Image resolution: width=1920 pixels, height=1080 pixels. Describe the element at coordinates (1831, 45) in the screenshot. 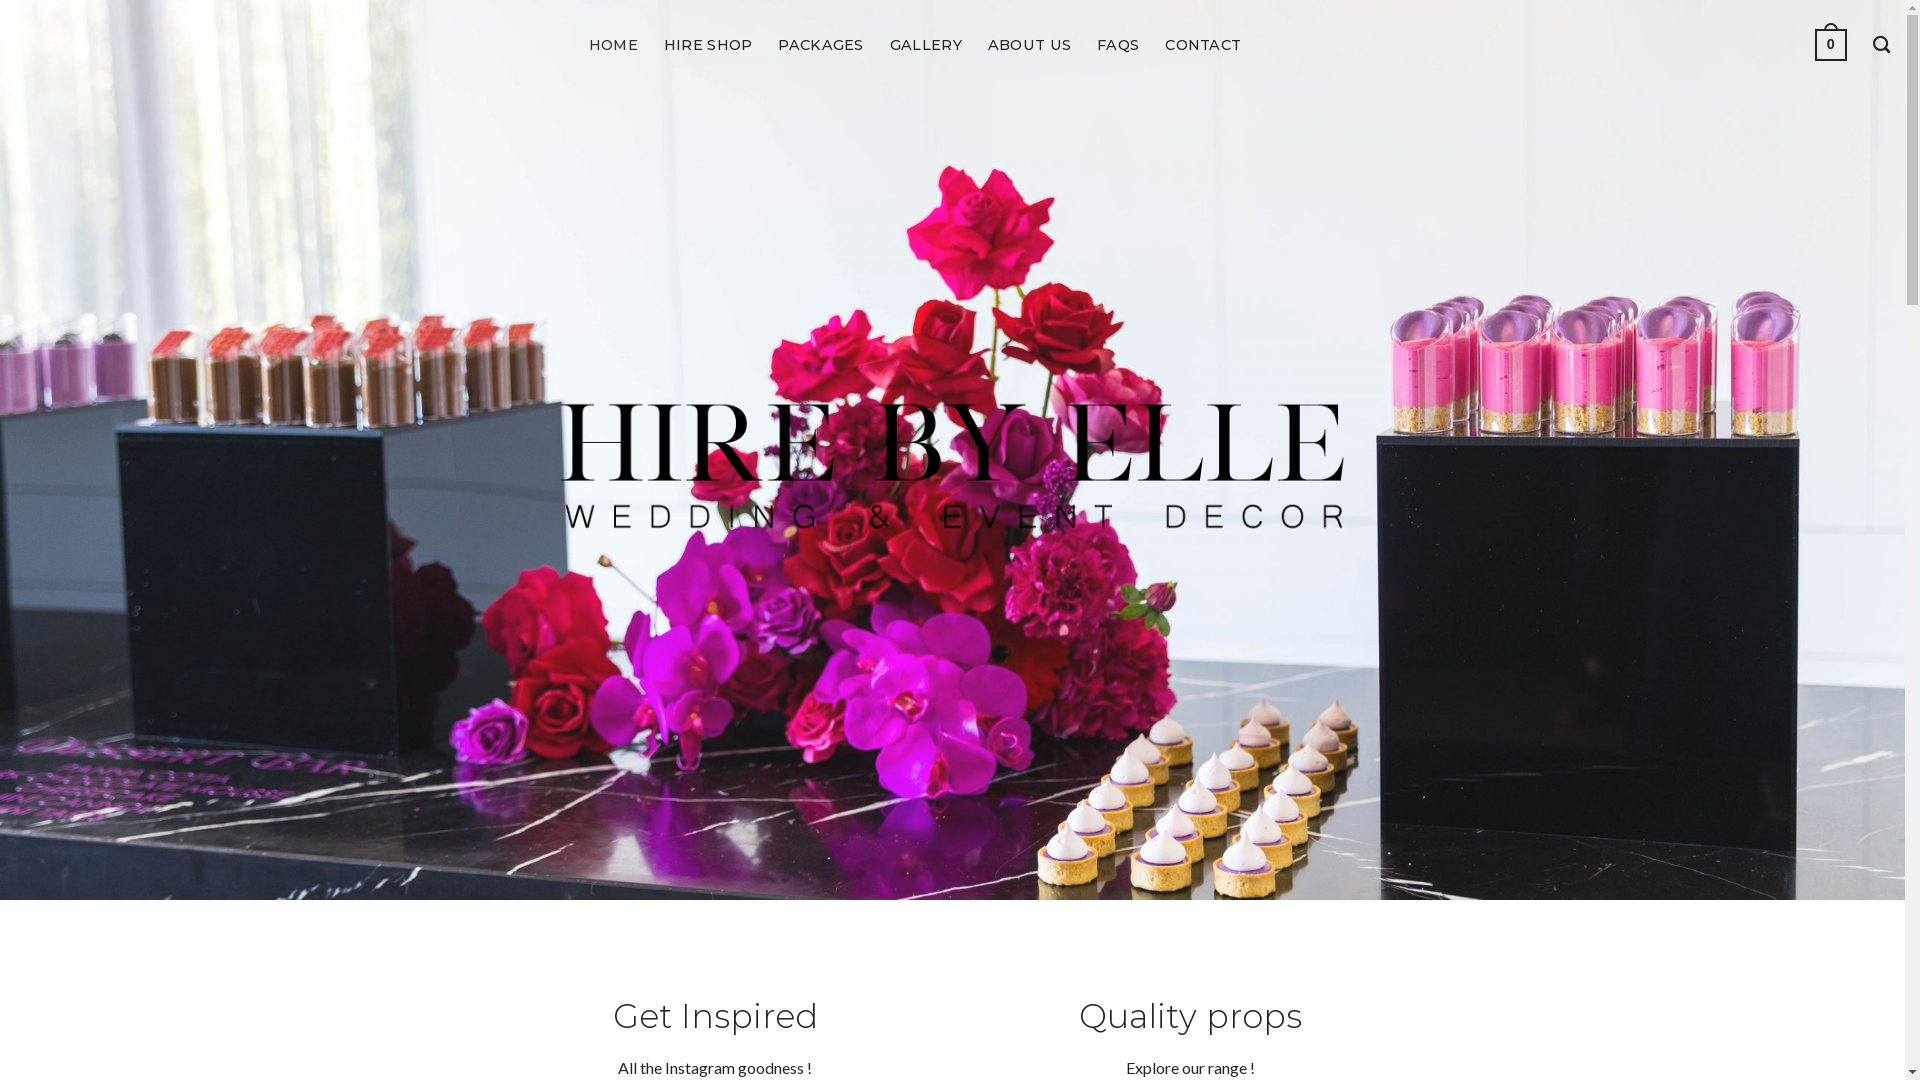

I see `0` at that location.